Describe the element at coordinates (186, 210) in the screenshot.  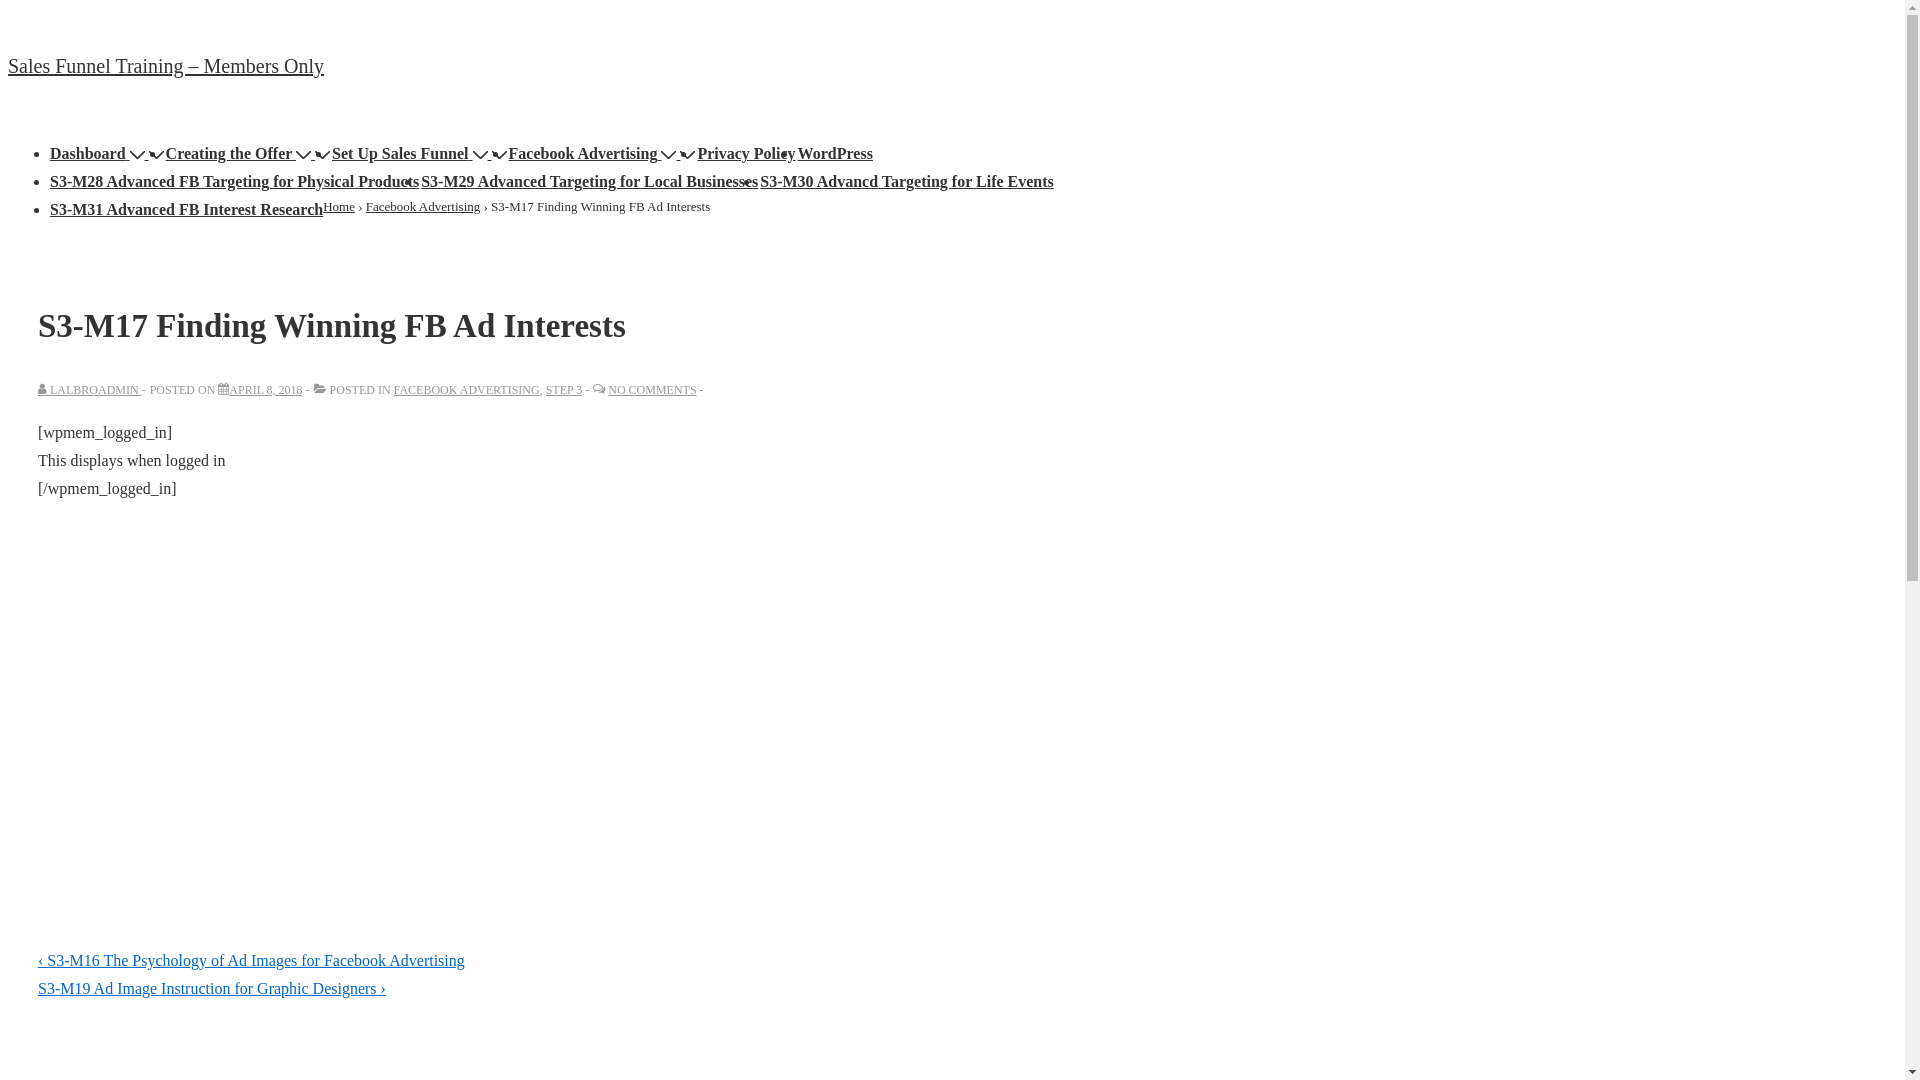
I see `S3-M31 Advanced FB Interest Research` at that location.